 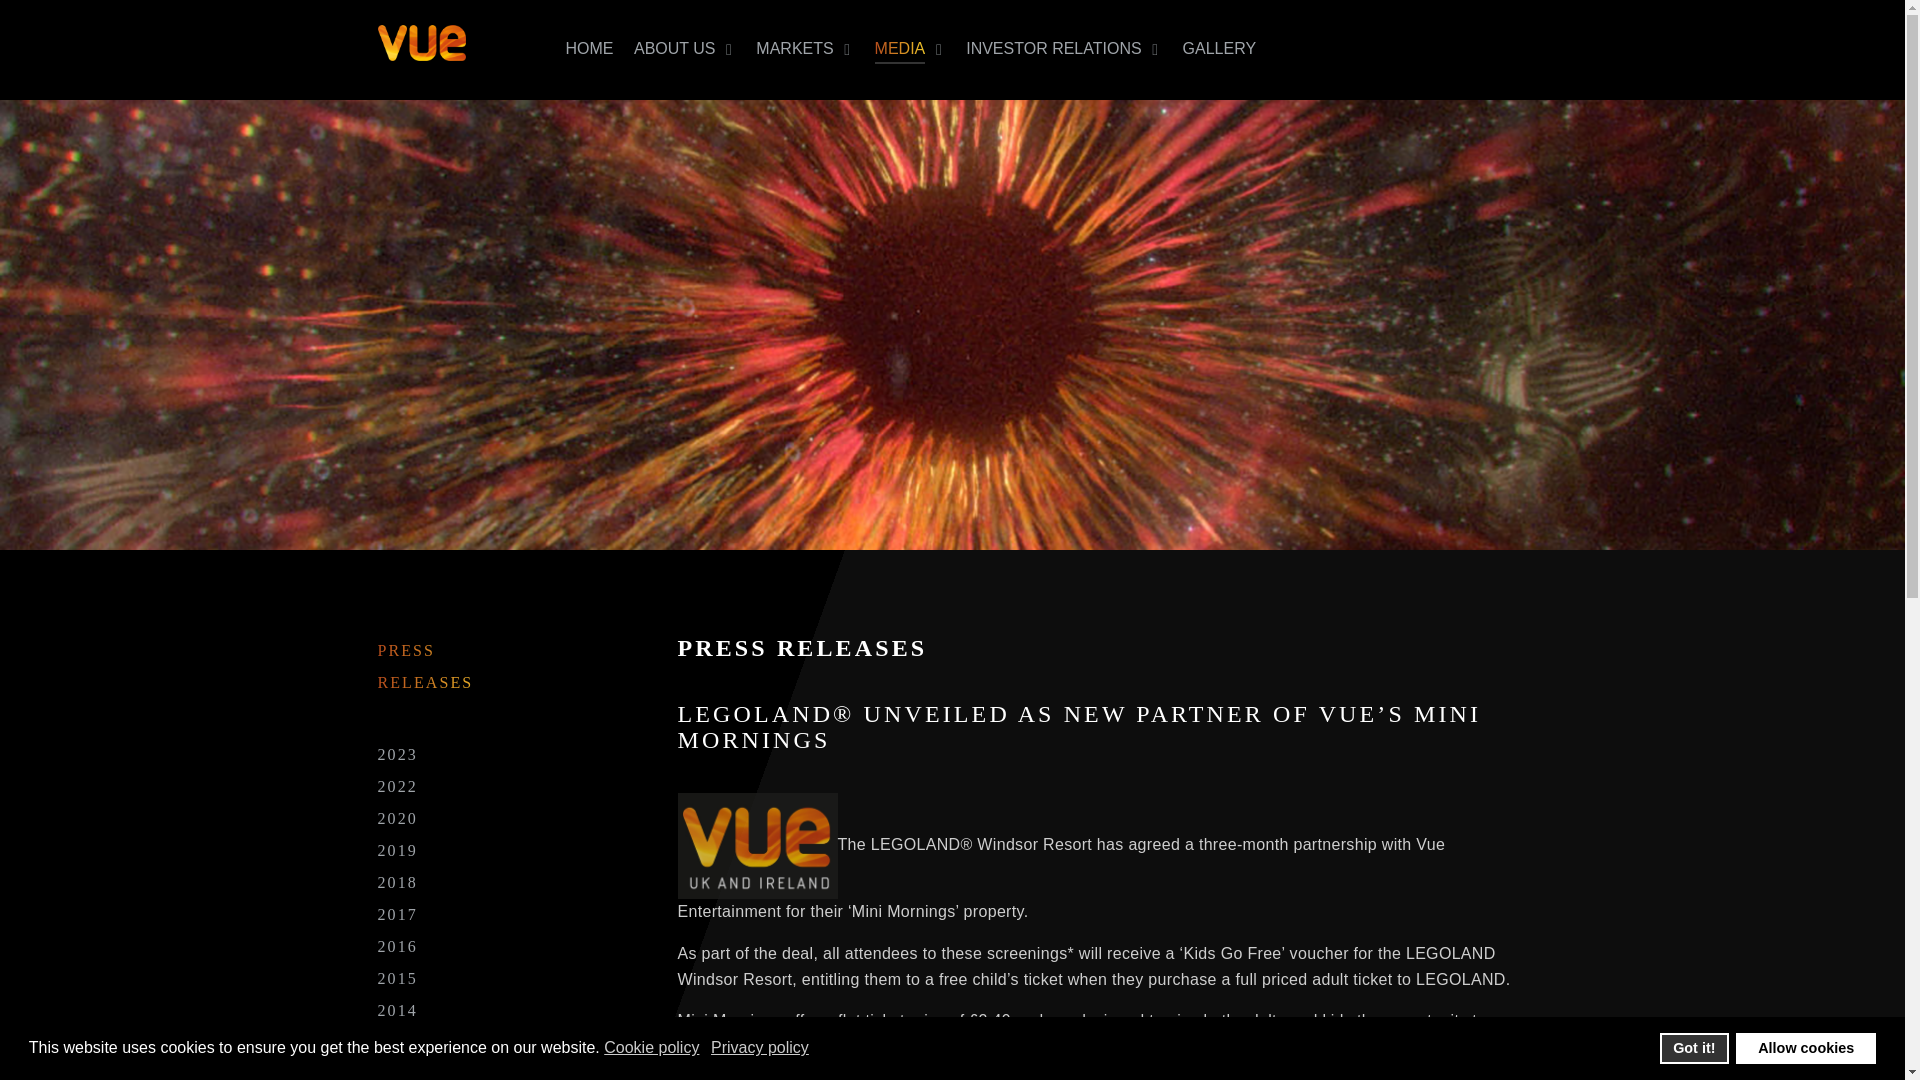 What do you see at coordinates (398, 787) in the screenshot?
I see `2022` at bounding box center [398, 787].